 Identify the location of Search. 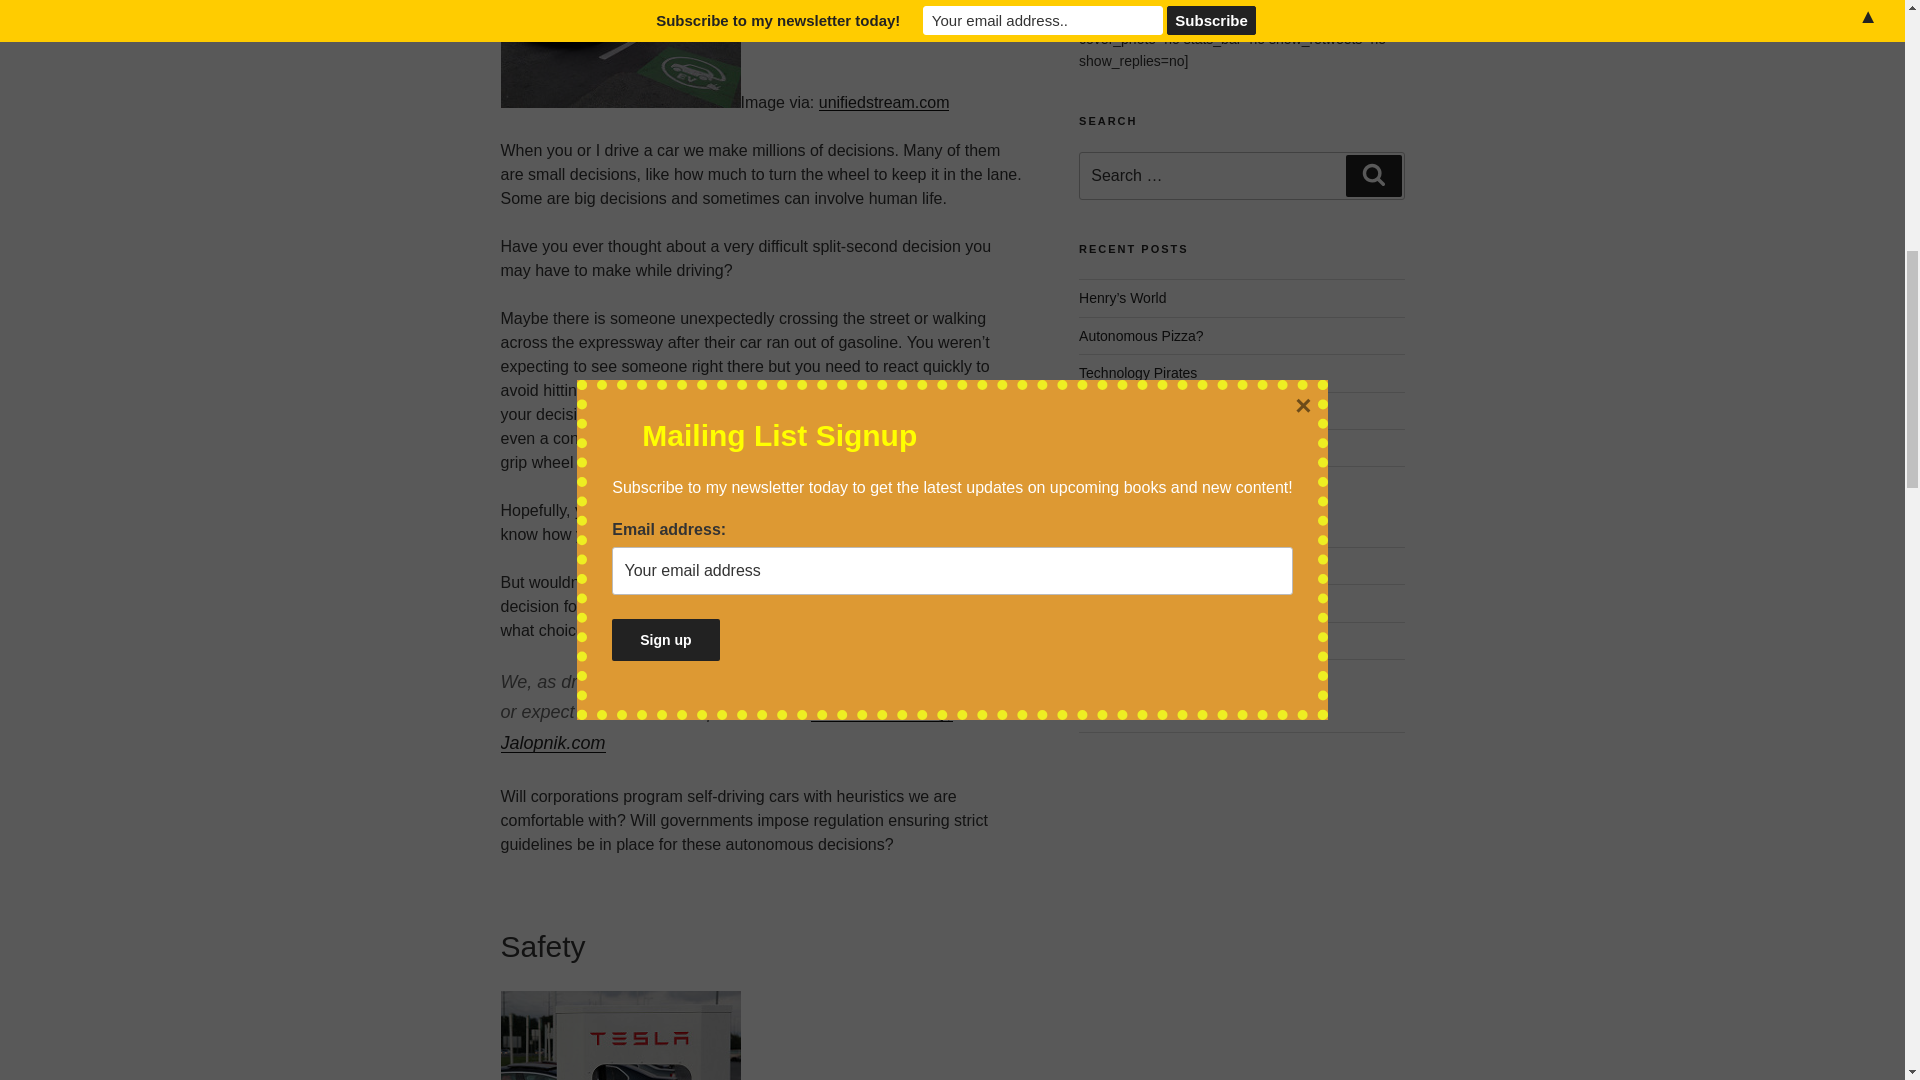
(1373, 176).